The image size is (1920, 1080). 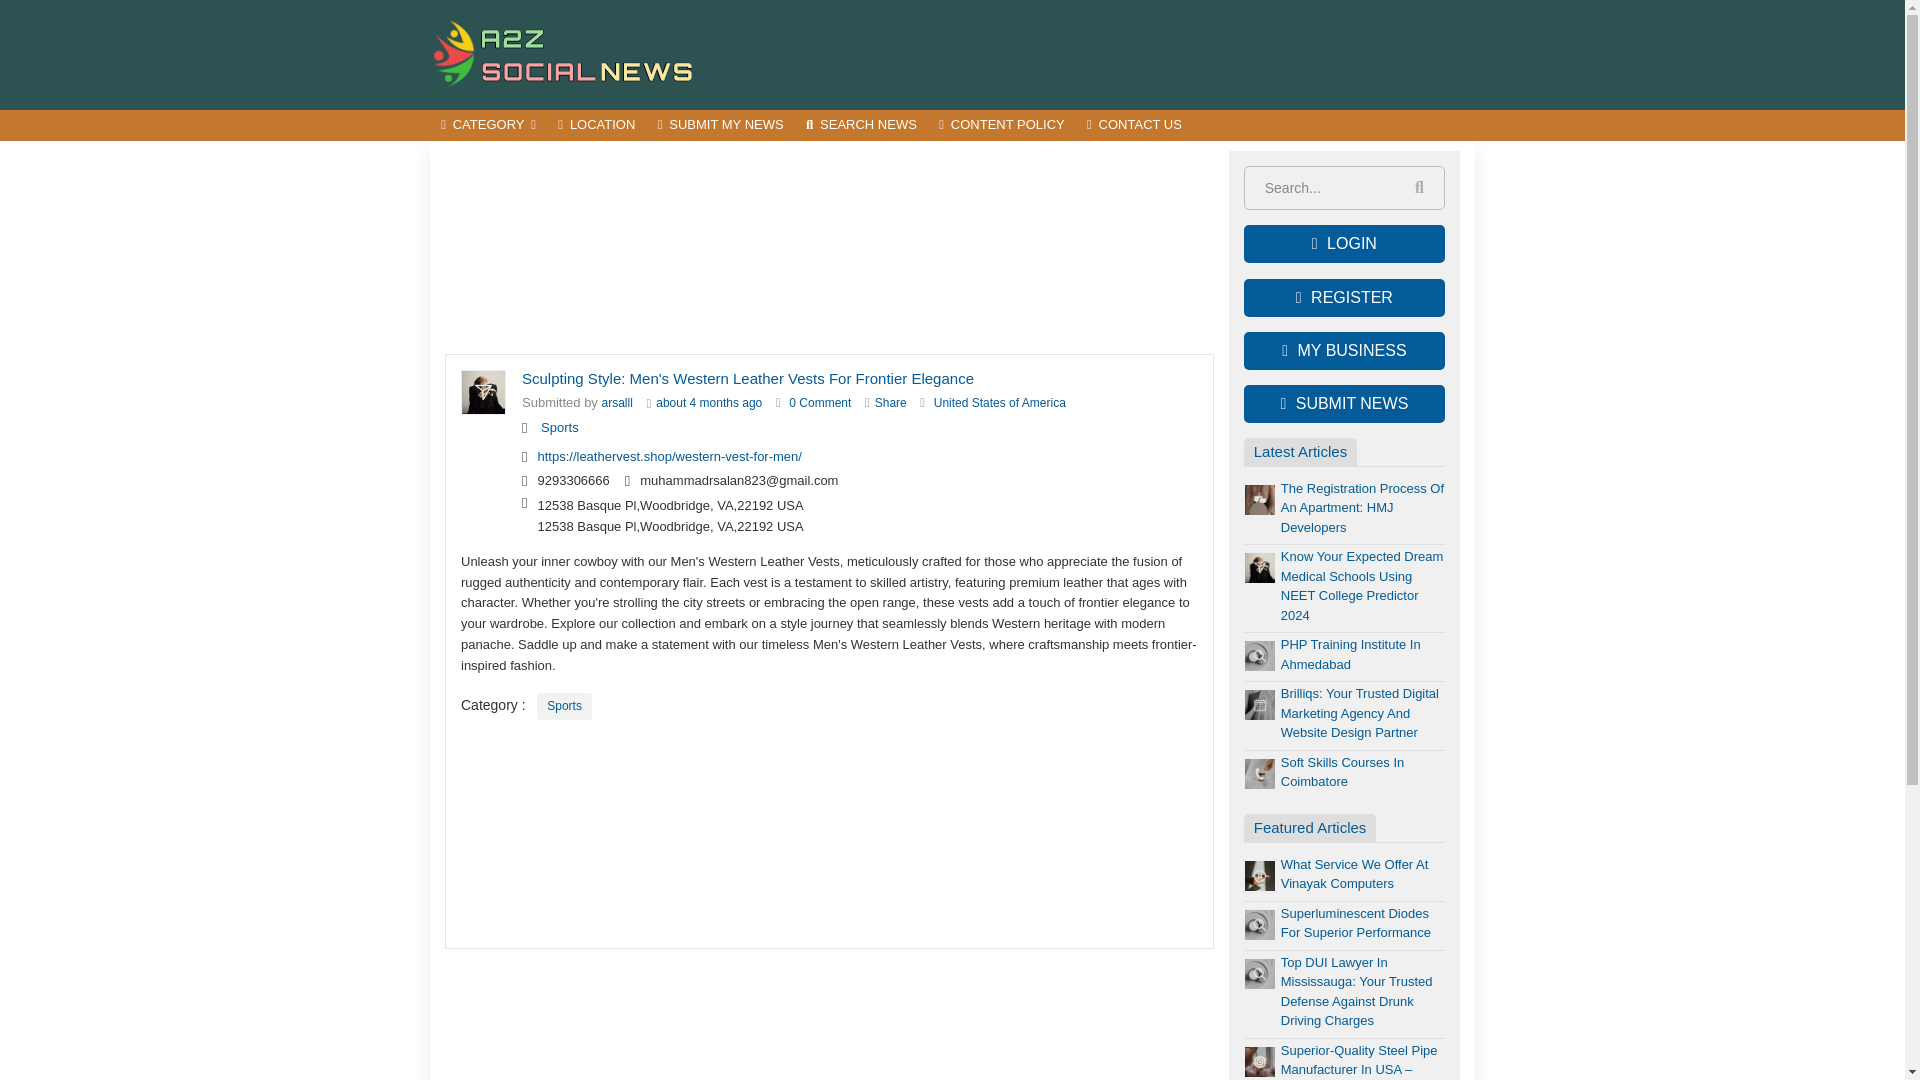 What do you see at coordinates (1344, 350) in the screenshot?
I see `MY BUSINESS` at bounding box center [1344, 350].